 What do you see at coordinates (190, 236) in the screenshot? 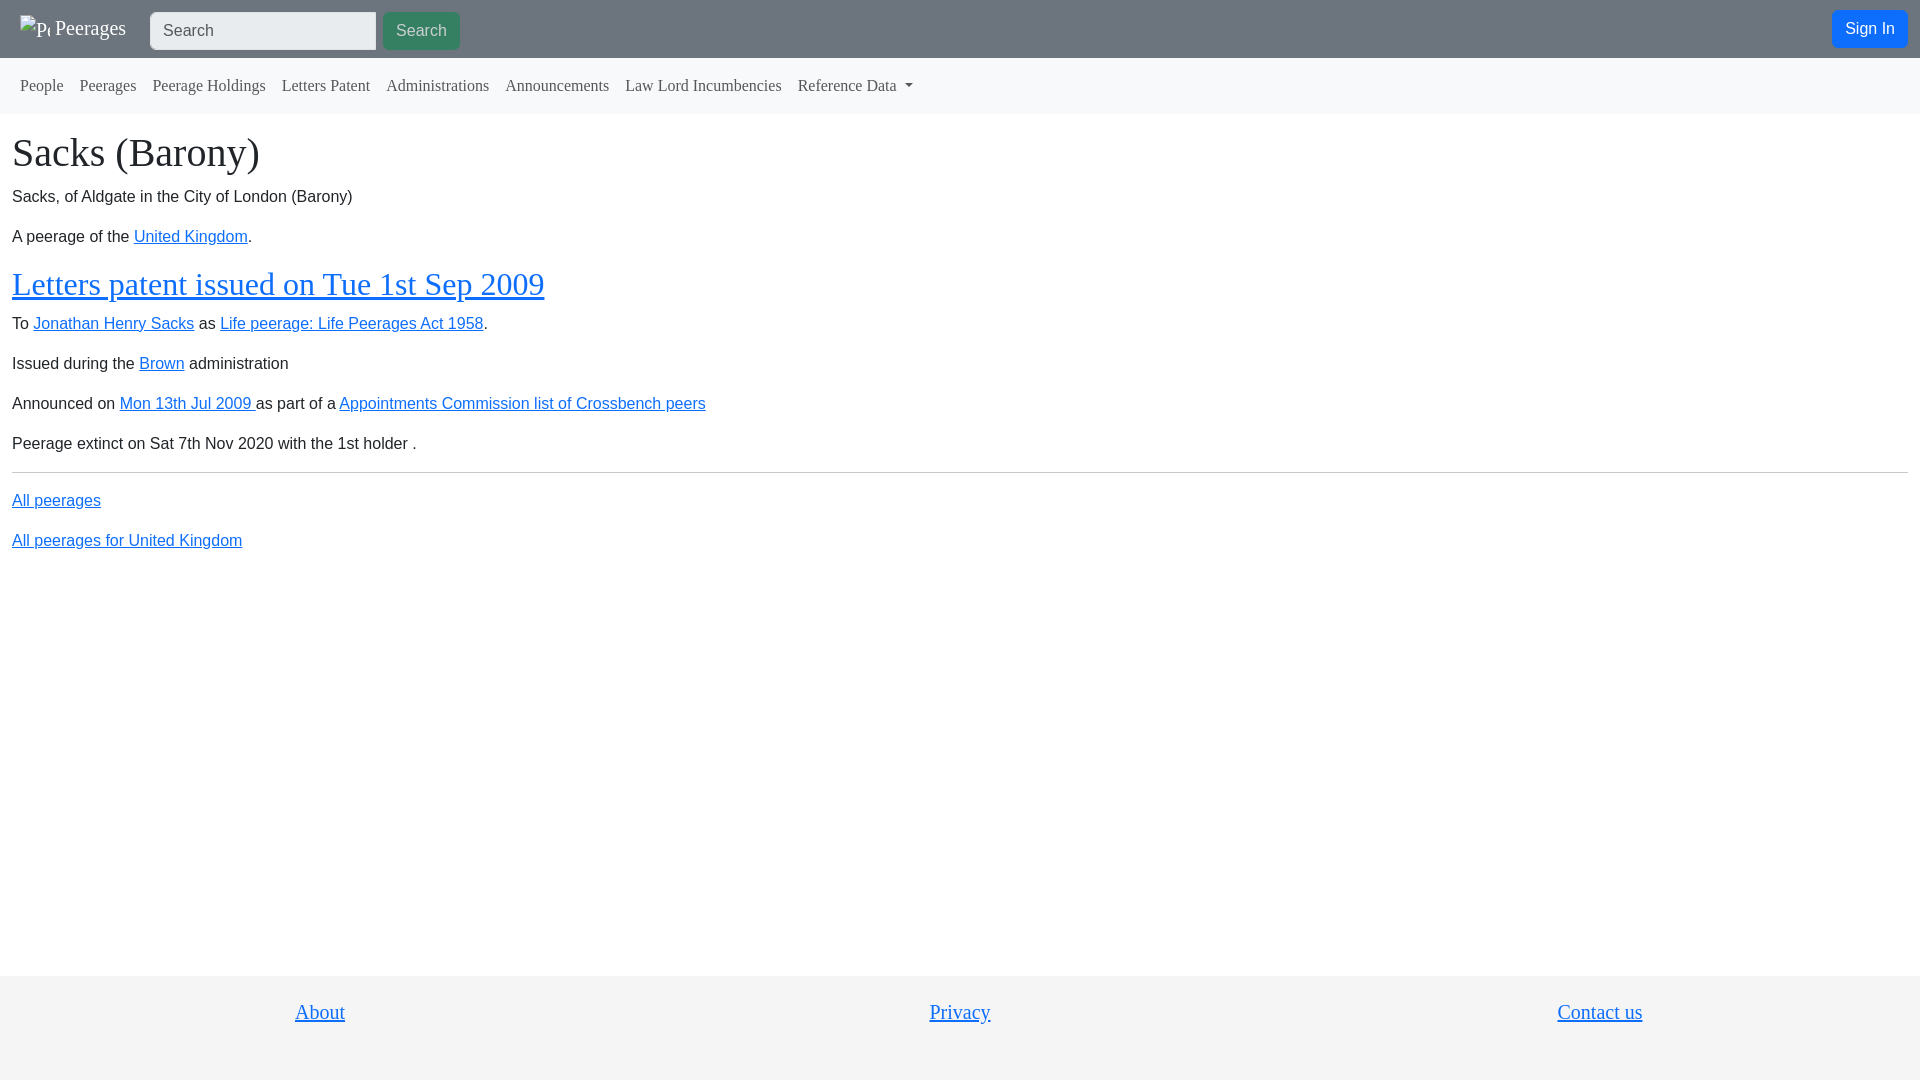
I see `United Kingdom` at bounding box center [190, 236].